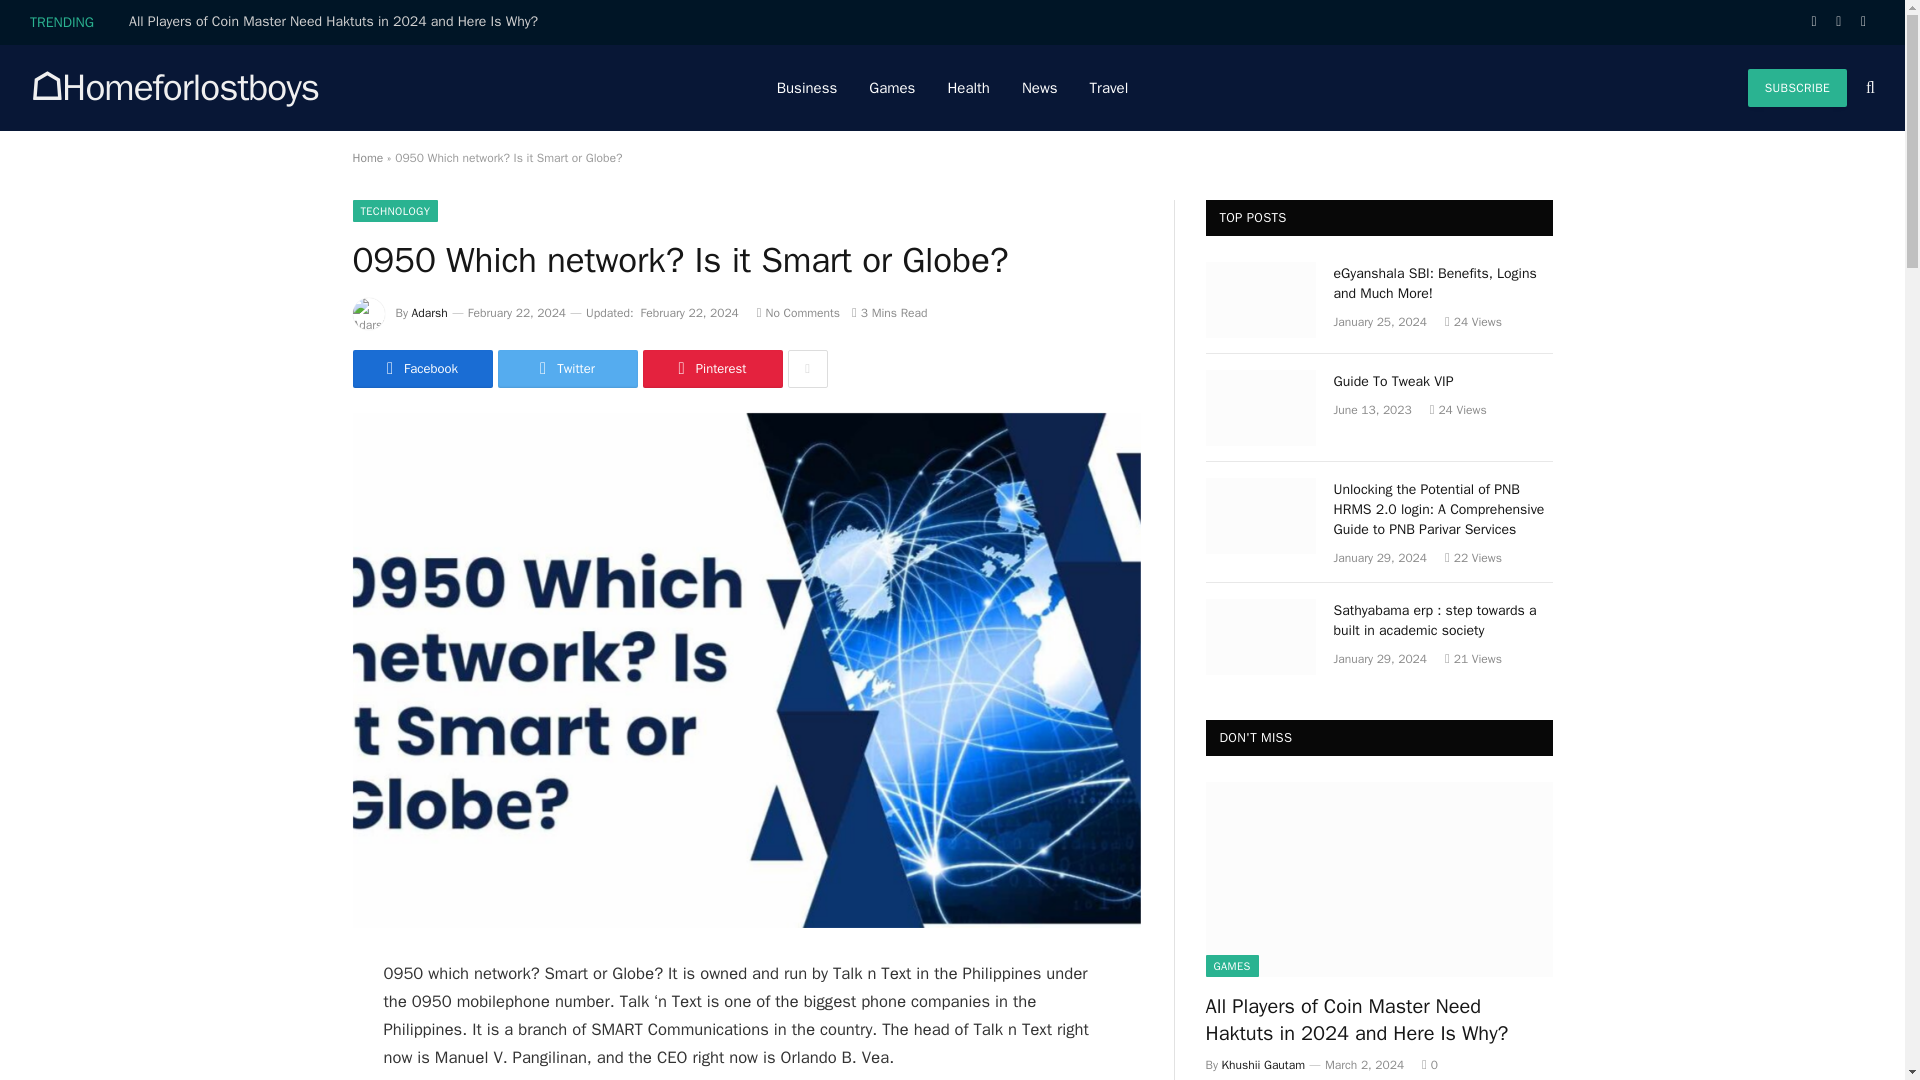 The image size is (1920, 1080). Describe the element at coordinates (430, 312) in the screenshot. I see `Posts by Adarsh` at that location.